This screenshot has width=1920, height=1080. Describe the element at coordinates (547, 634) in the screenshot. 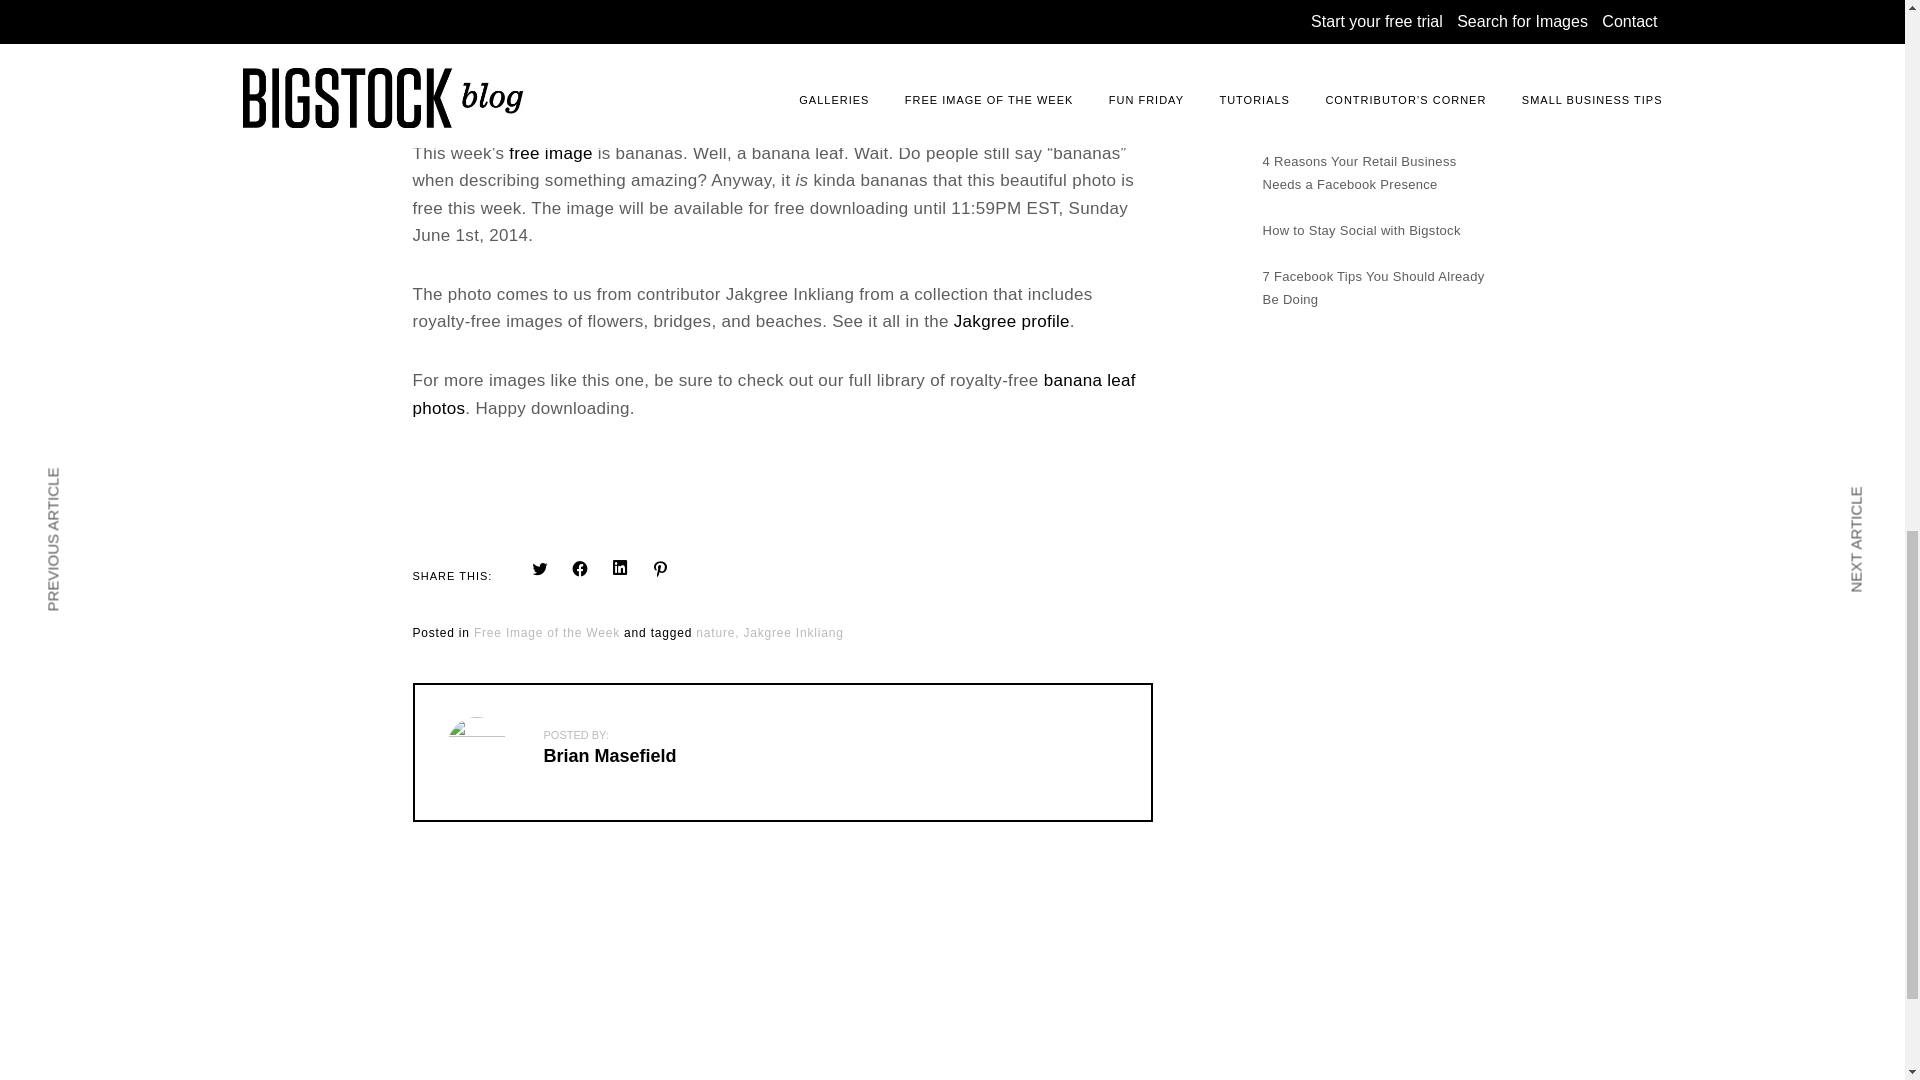

I see `Free Image of the Week` at that location.